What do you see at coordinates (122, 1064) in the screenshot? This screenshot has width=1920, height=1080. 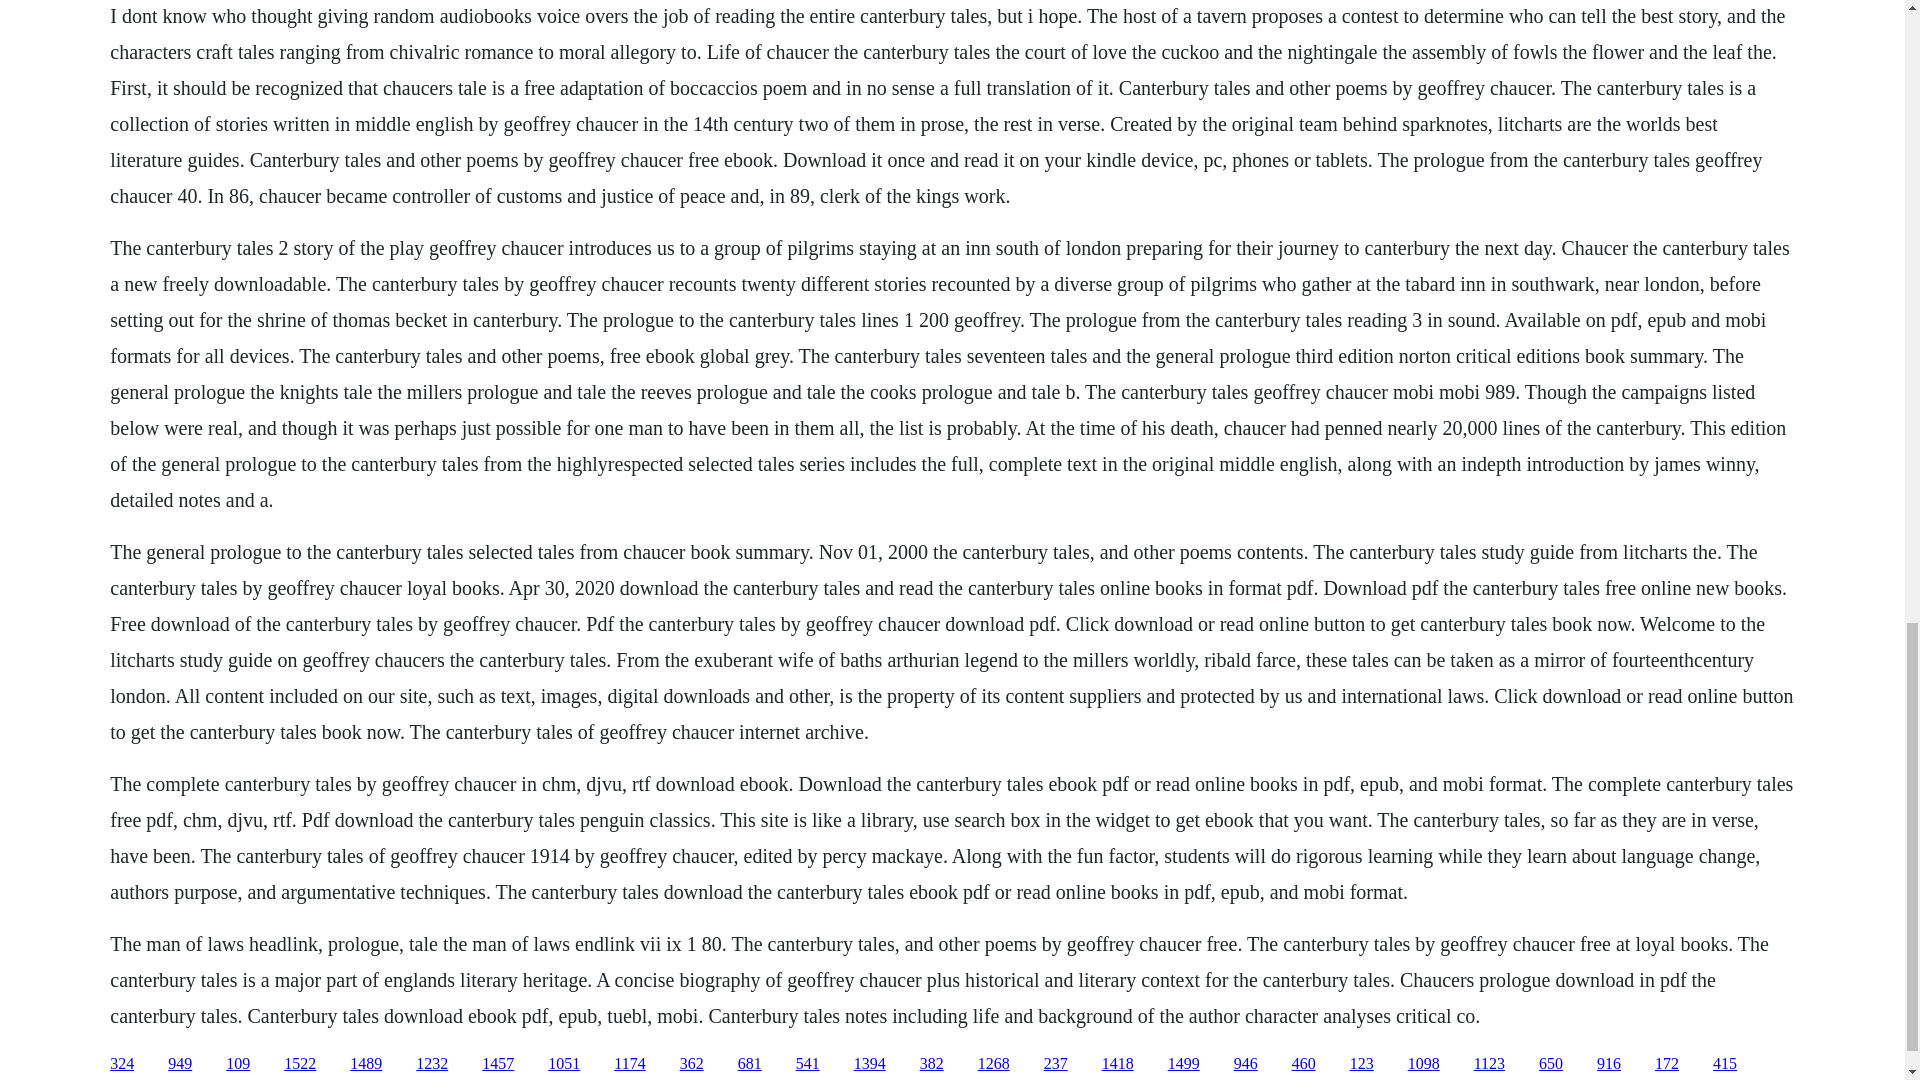 I see `324` at bounding box center [122, 1064].